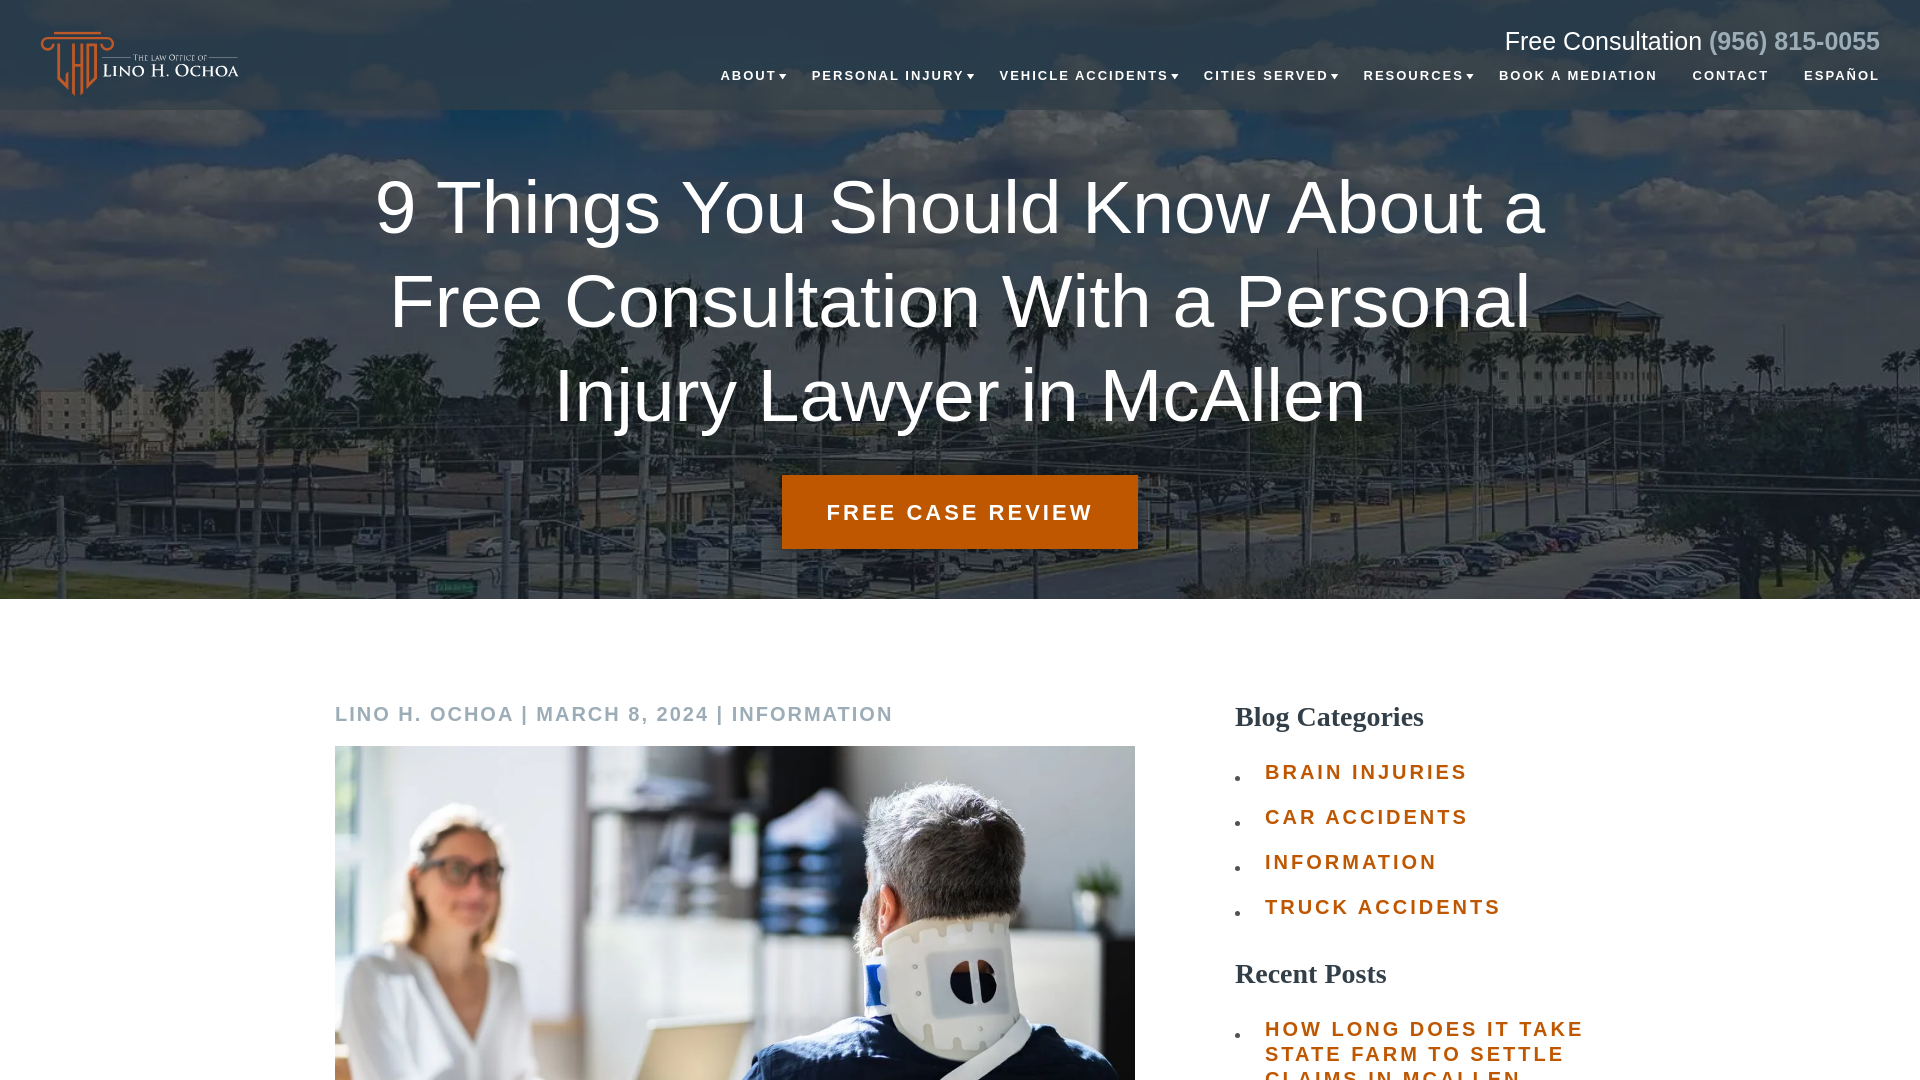 The image size is (1920, 1080). I want to click on PERSONAL INJURY, so click(888, 88).